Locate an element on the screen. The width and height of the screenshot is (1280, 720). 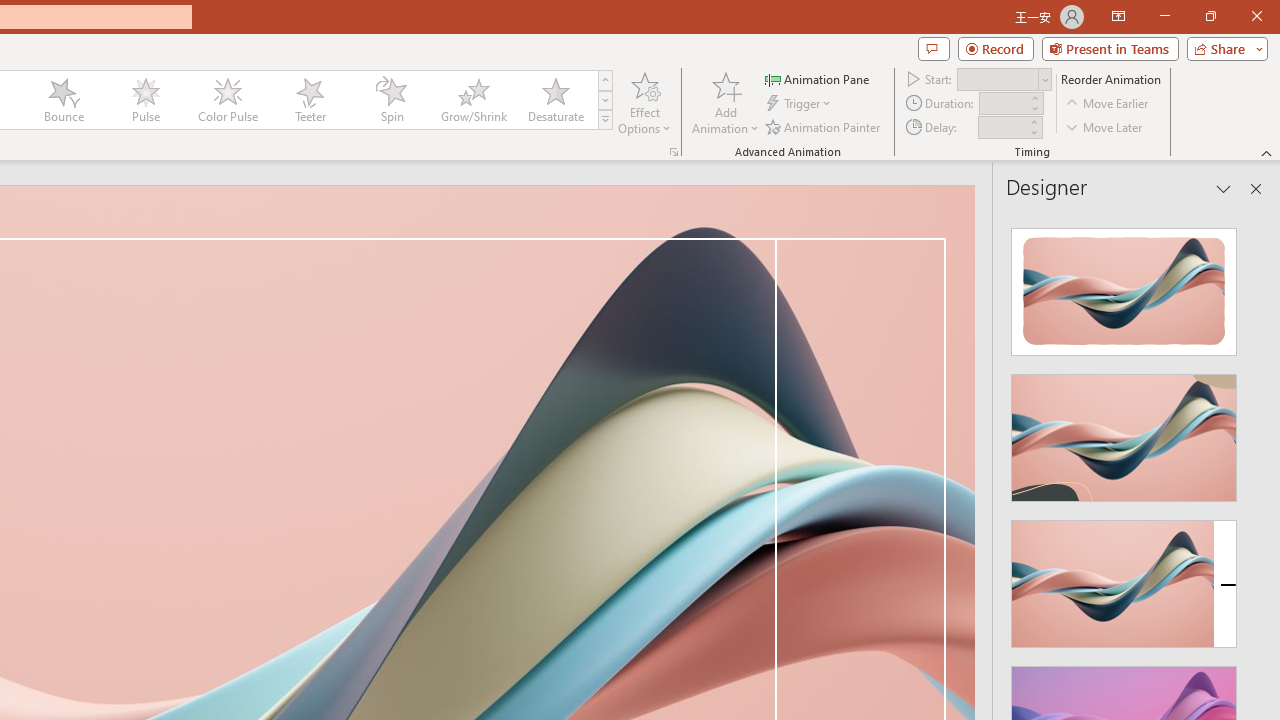
Pulse is located at coordinates (145, 100).